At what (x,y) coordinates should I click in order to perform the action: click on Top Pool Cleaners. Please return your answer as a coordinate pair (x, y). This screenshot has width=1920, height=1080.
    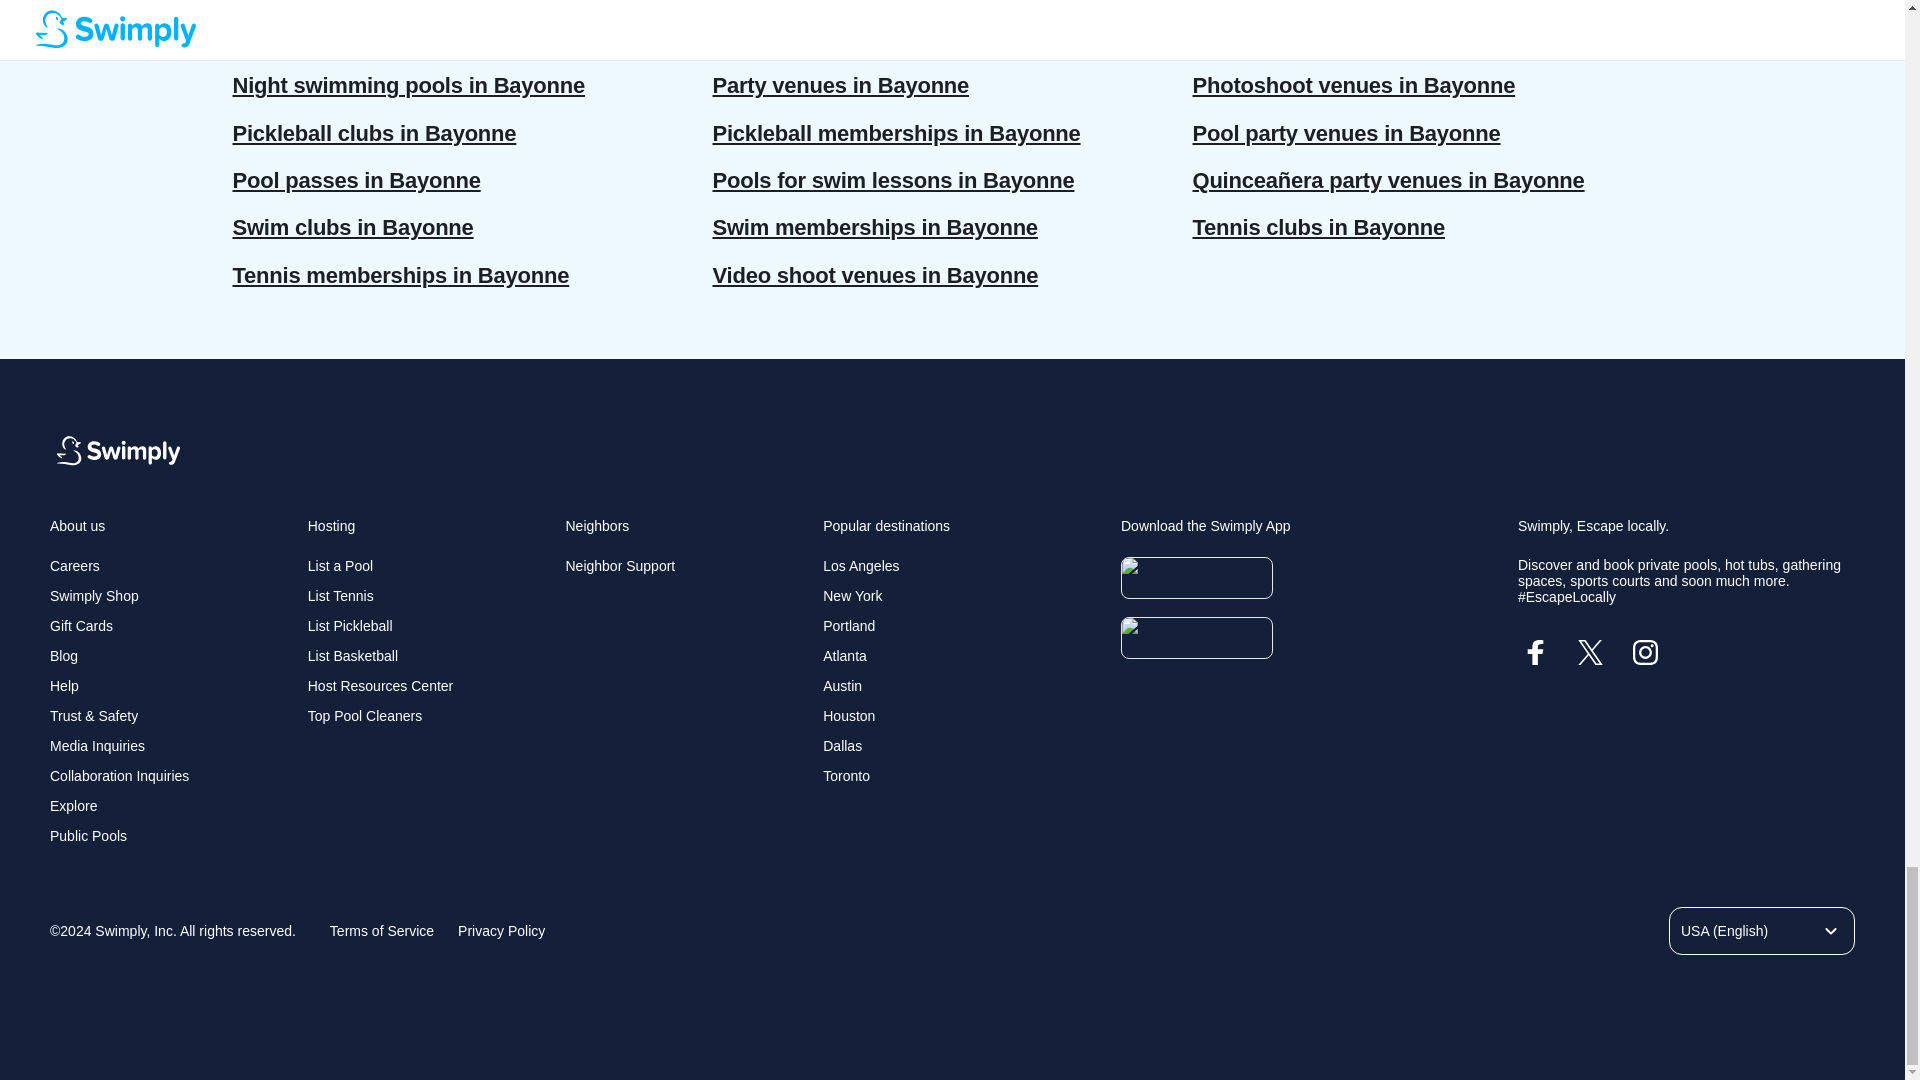
    Looking at the image, I should click on (364, 716).